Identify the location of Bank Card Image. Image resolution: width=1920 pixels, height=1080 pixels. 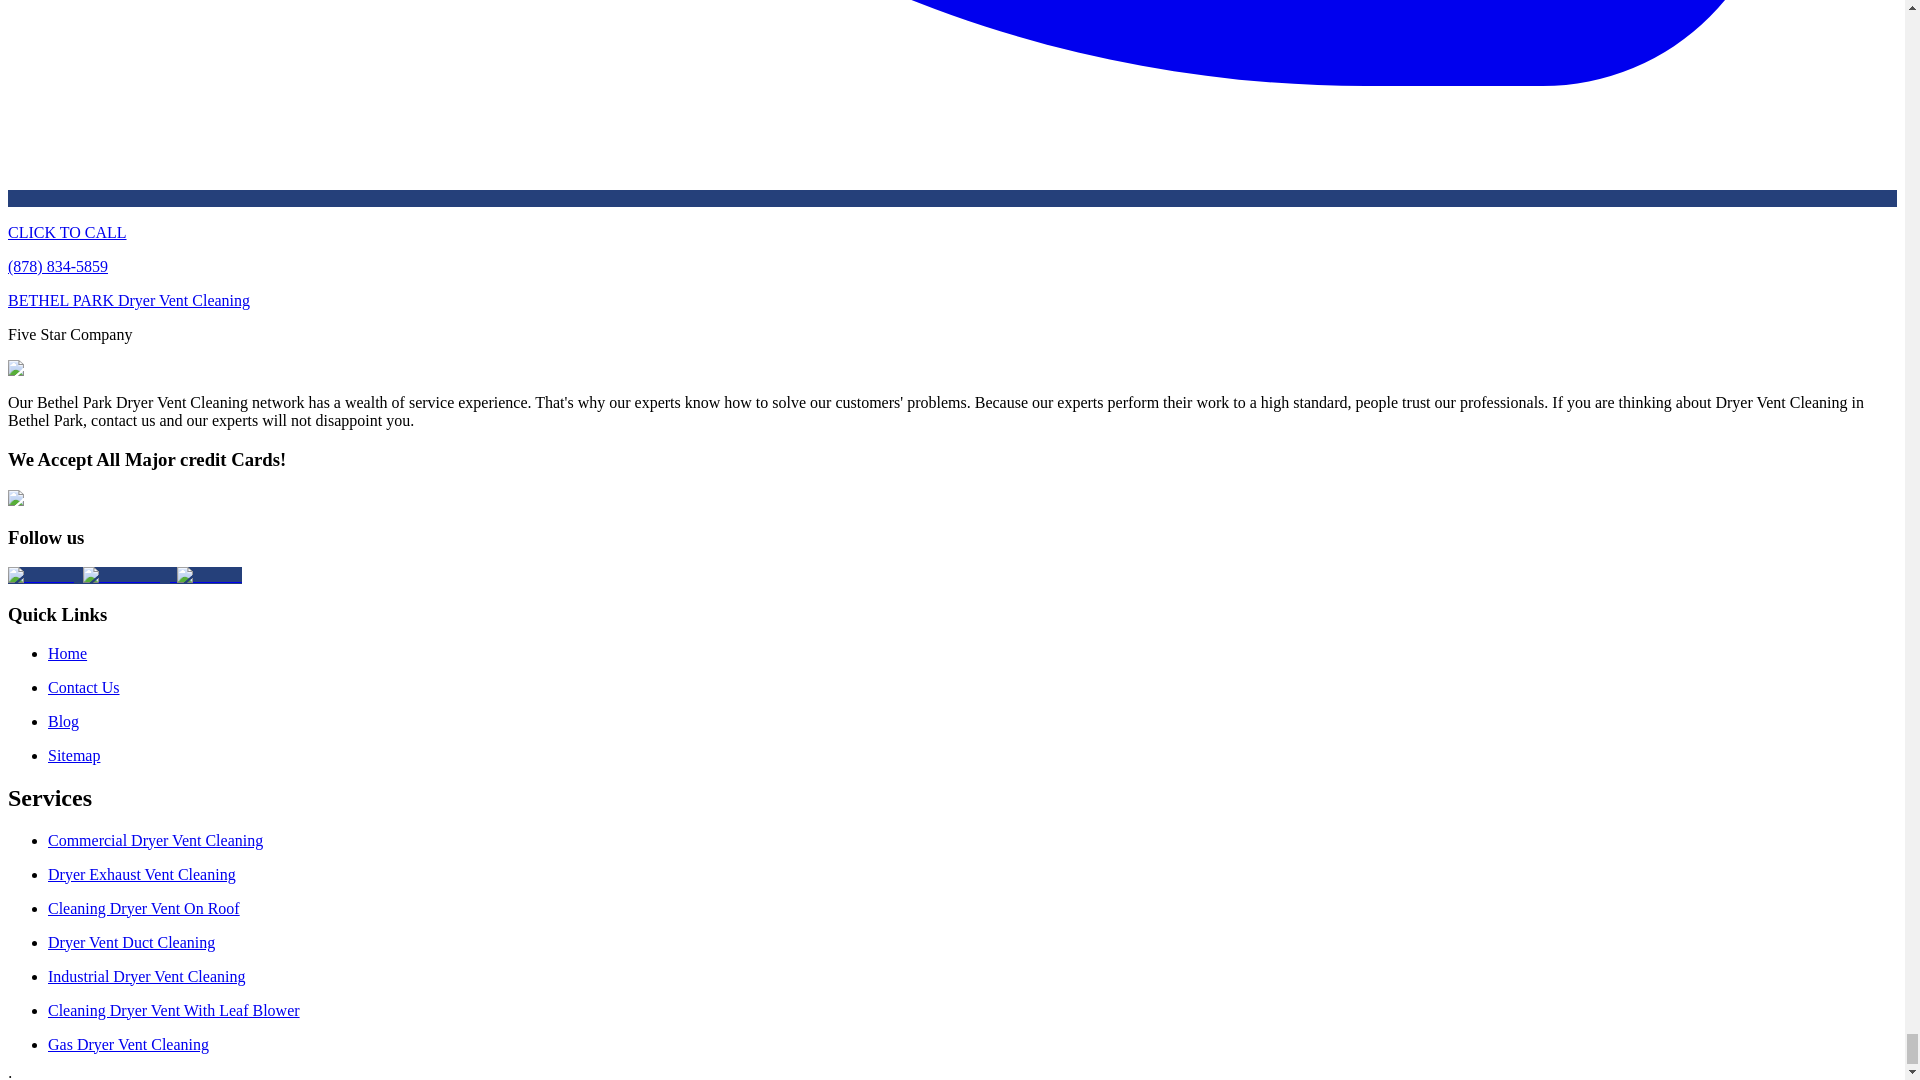
(58, 498).